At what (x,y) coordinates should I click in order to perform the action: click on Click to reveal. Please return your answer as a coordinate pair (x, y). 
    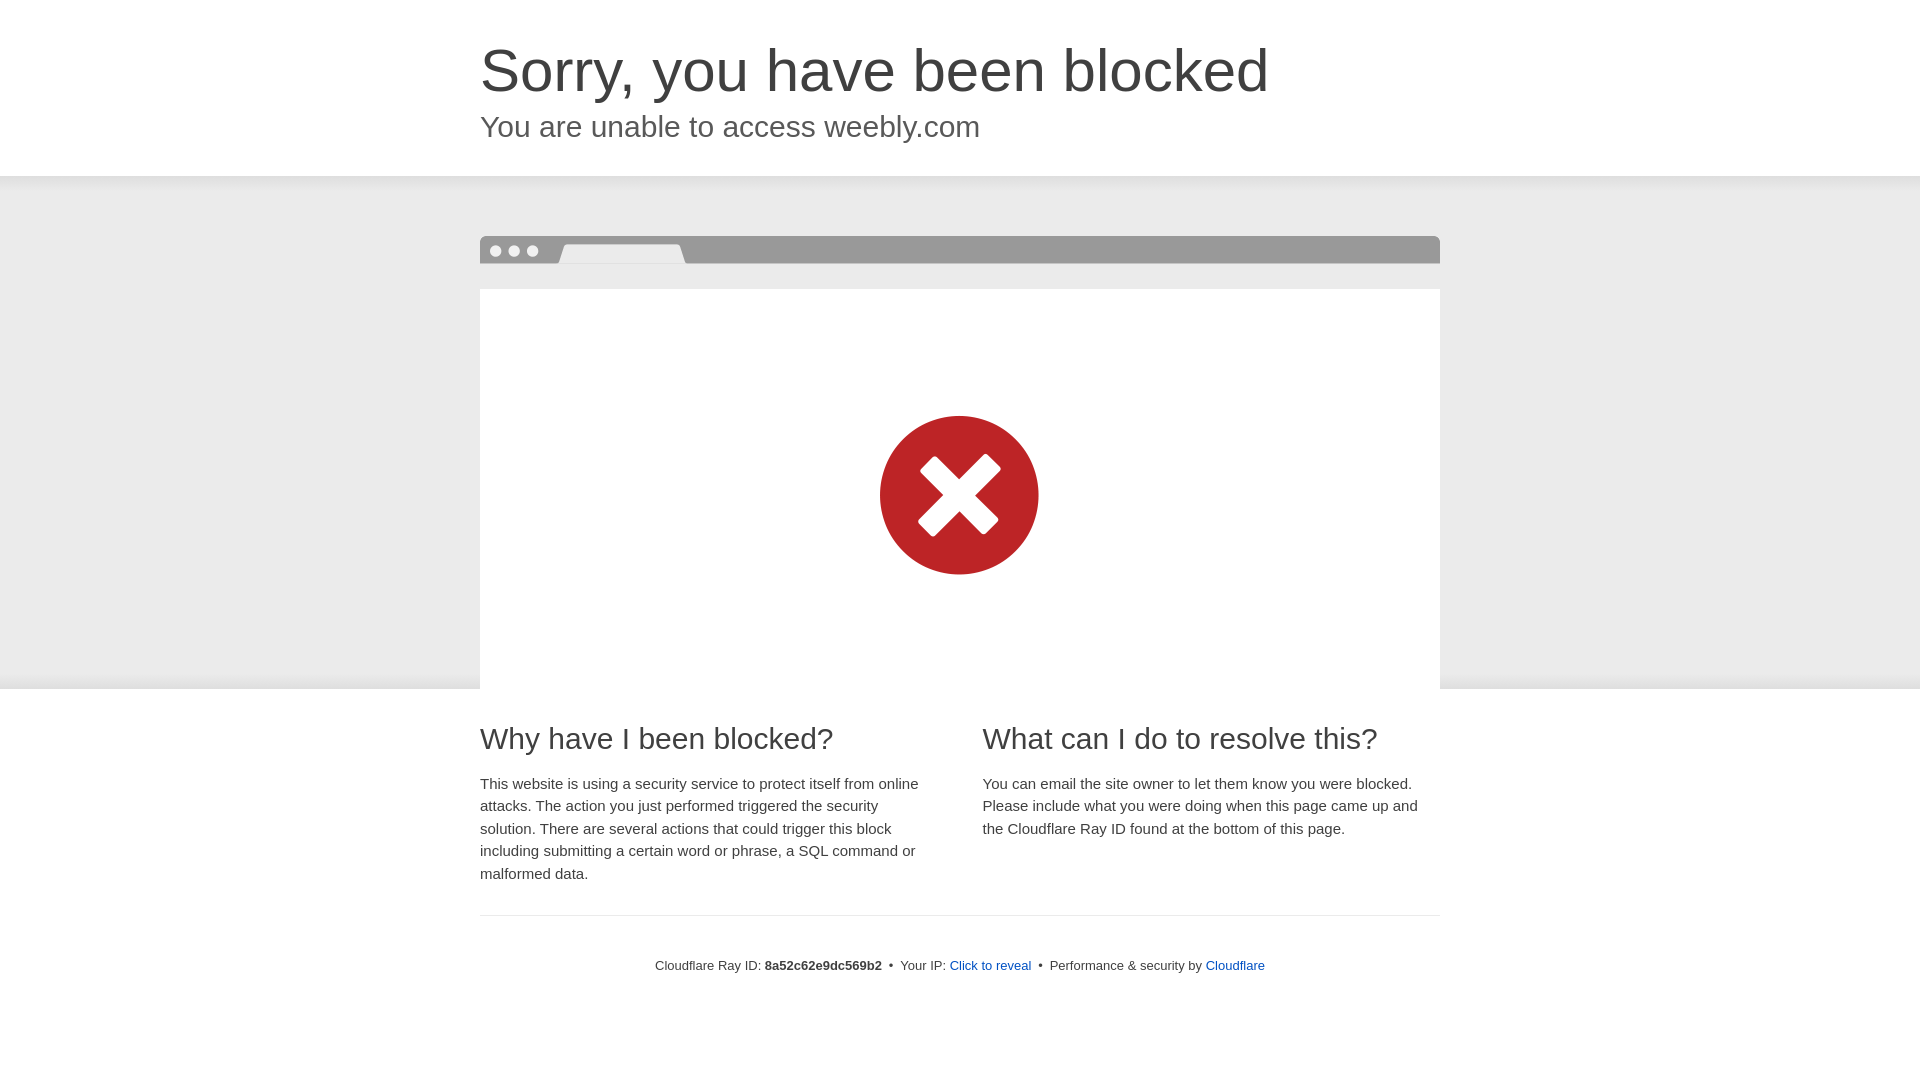
    Looking at the image, I should click on (991, 966).